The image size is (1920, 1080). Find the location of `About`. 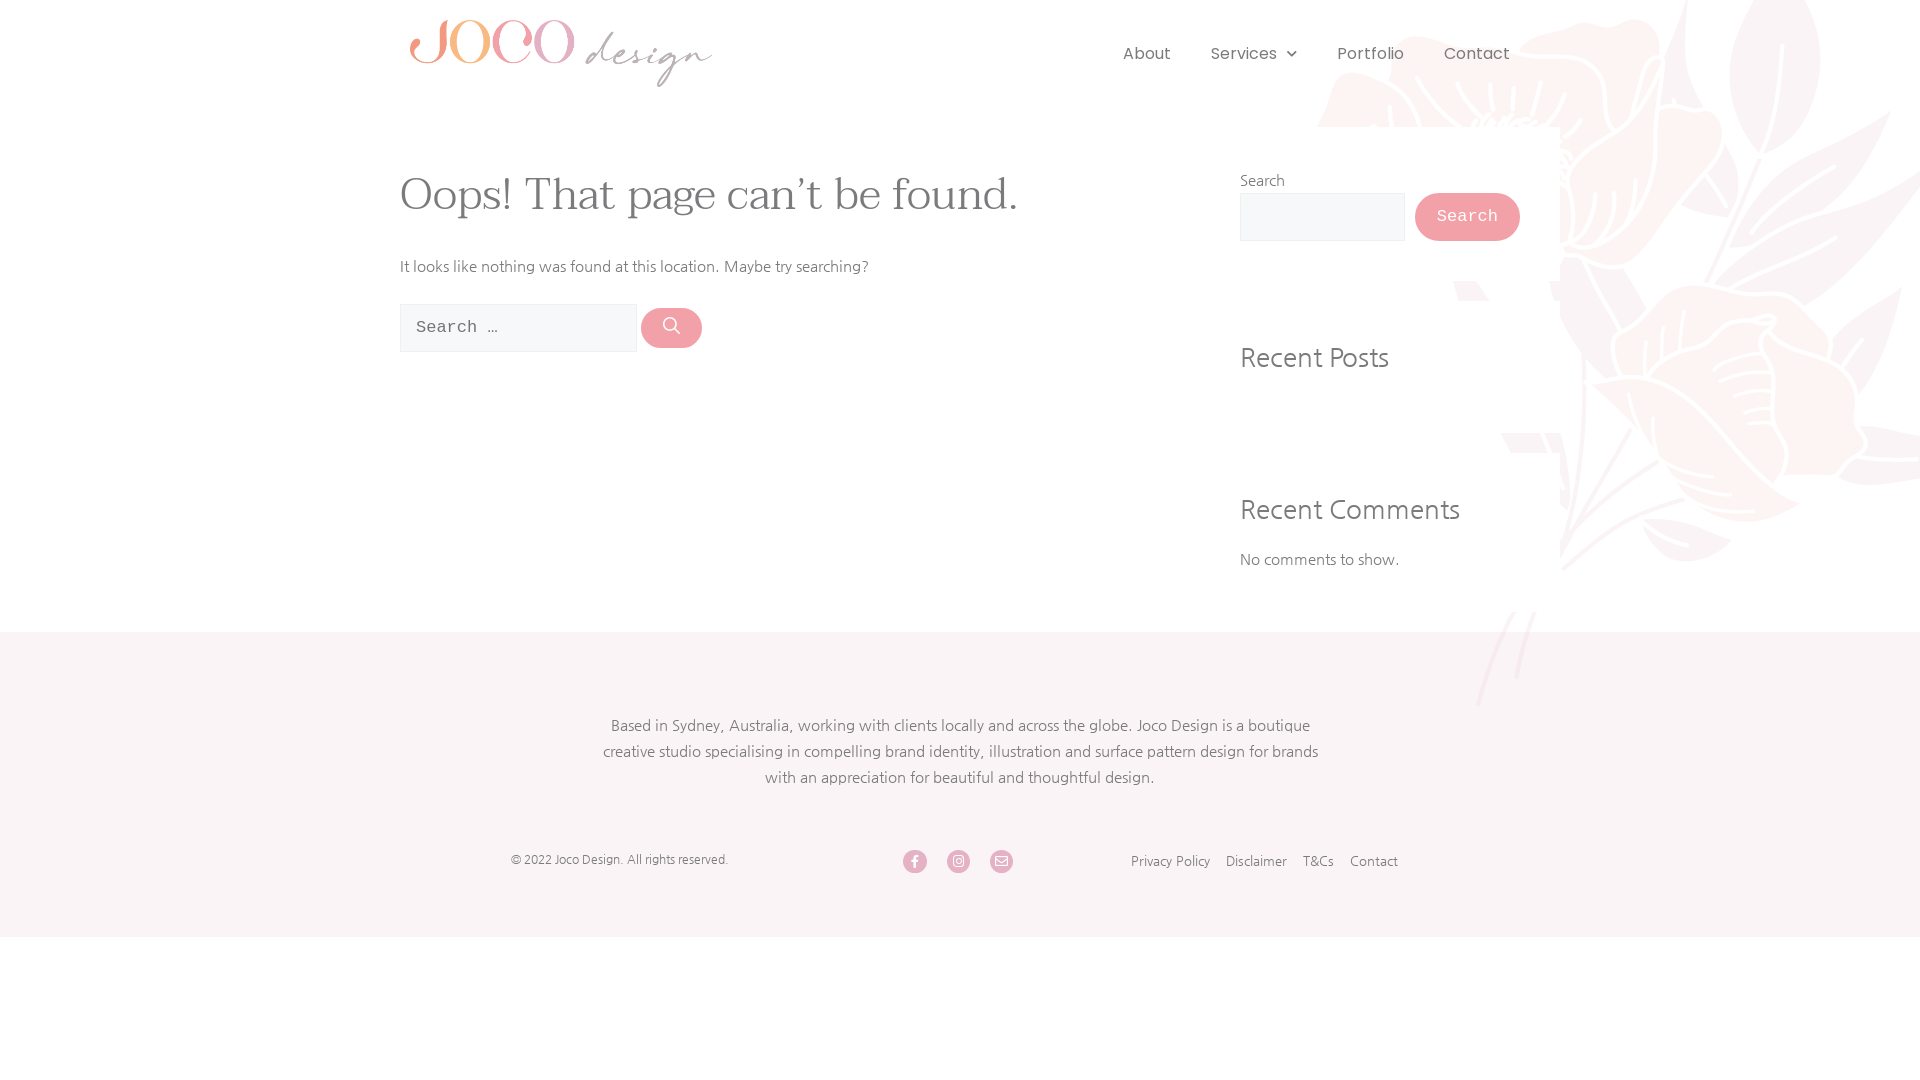

About is located at coordinates (1147, 54).